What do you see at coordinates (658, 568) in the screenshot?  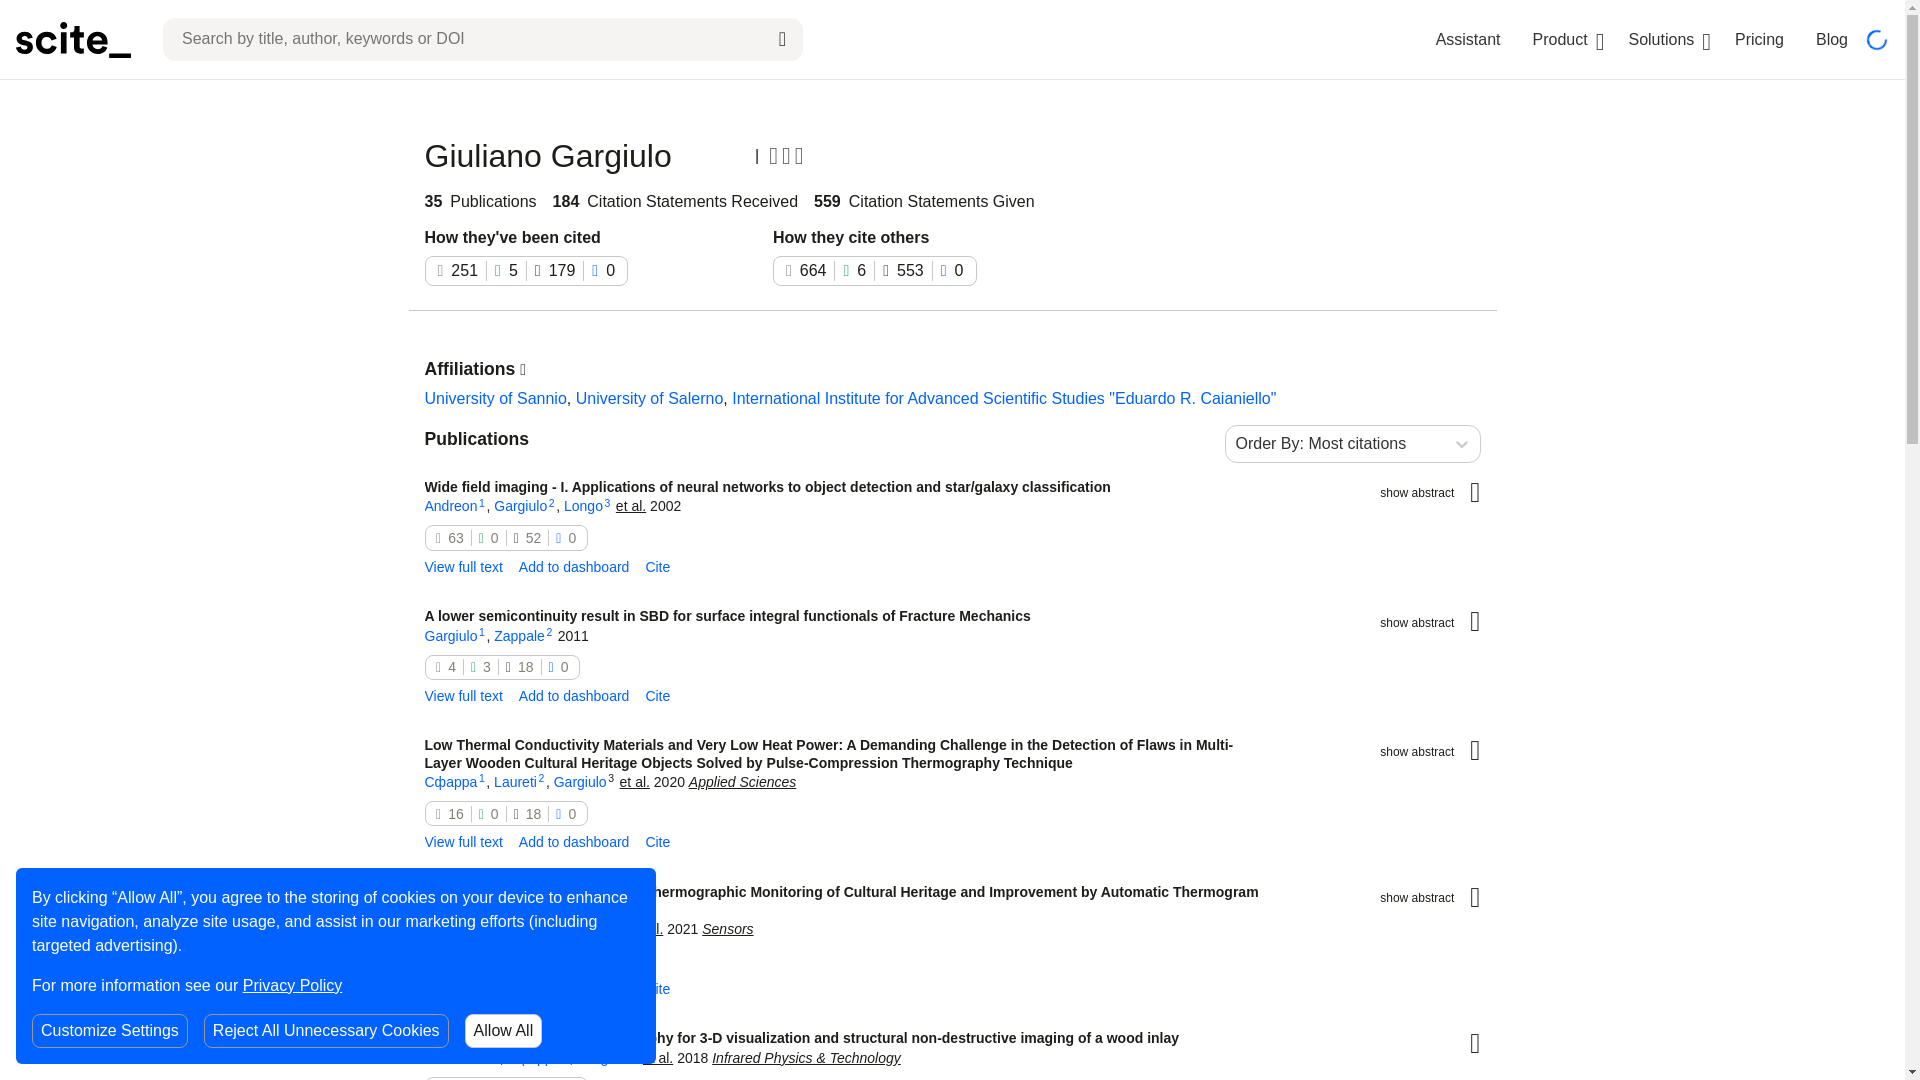 I see `Cite` at bounding box center [658, 568].